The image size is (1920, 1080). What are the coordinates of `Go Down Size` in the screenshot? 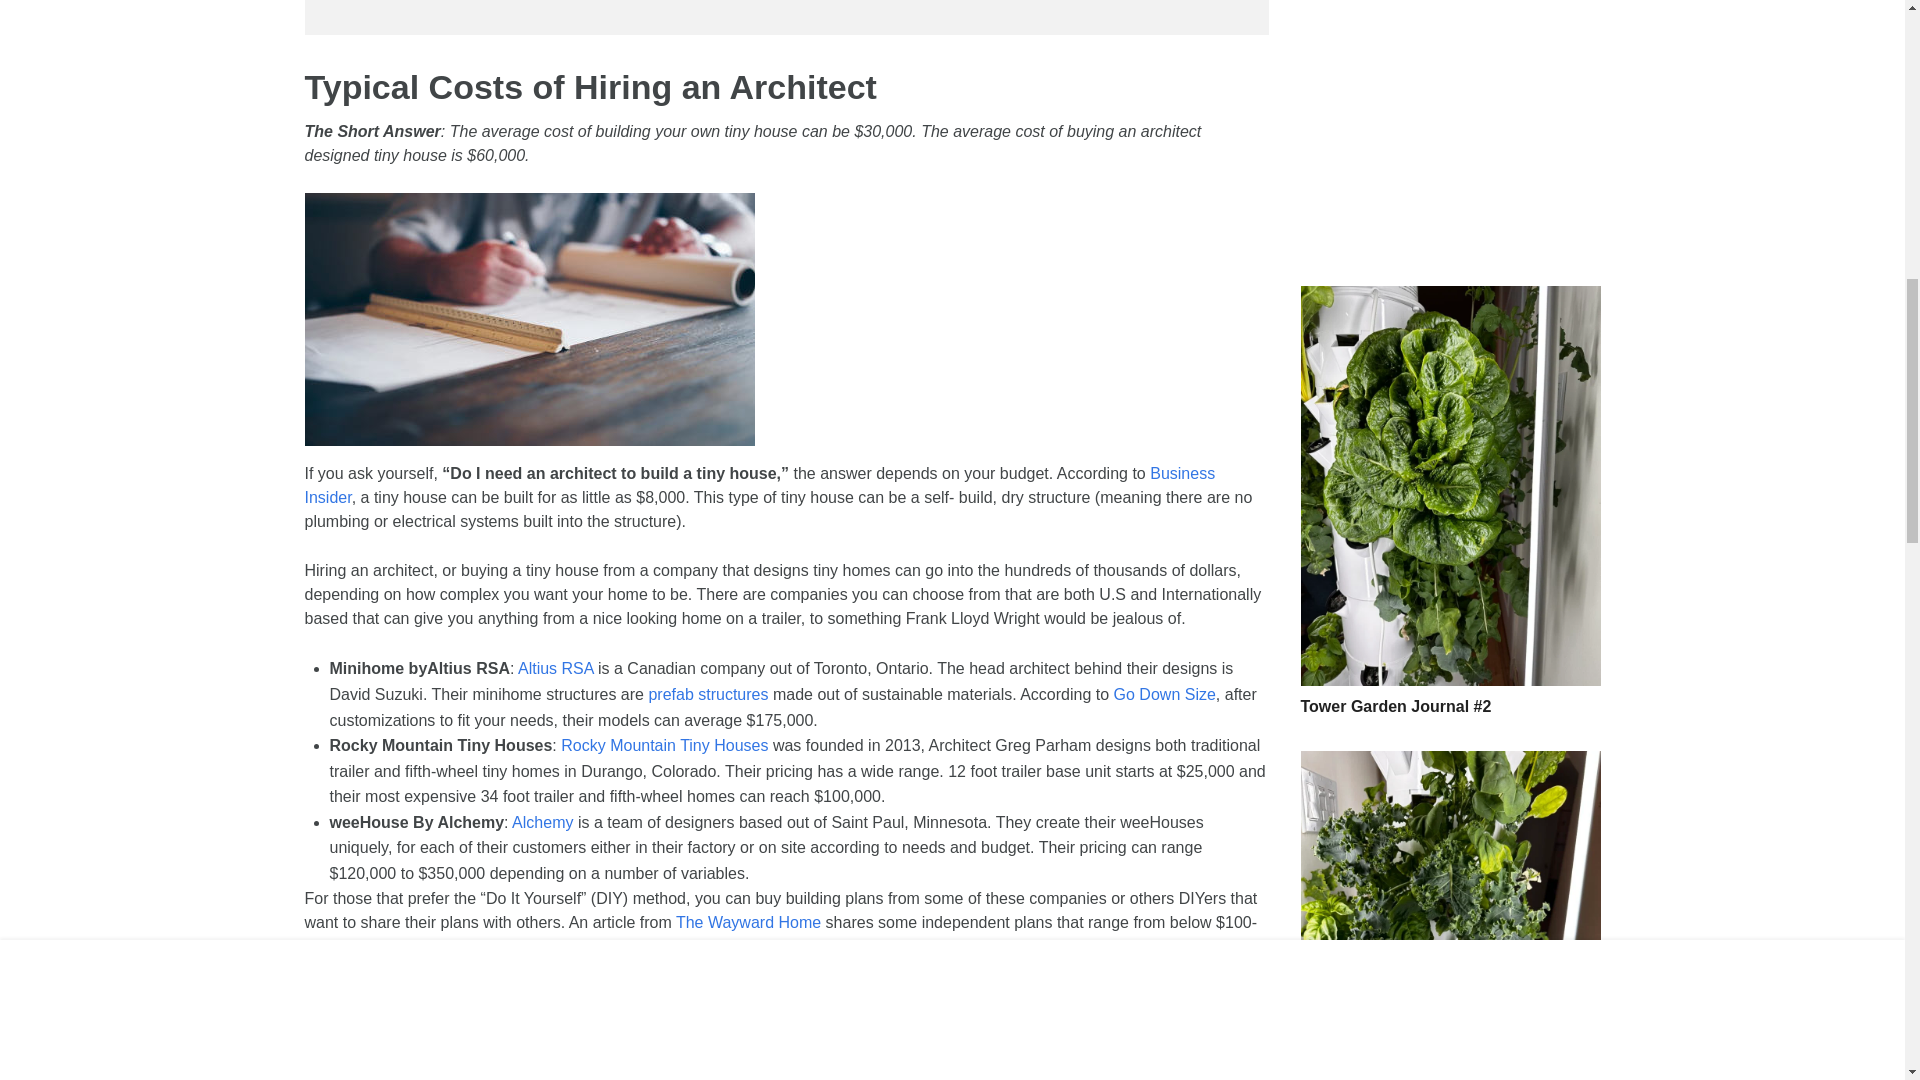 It's located at (1164, 694).